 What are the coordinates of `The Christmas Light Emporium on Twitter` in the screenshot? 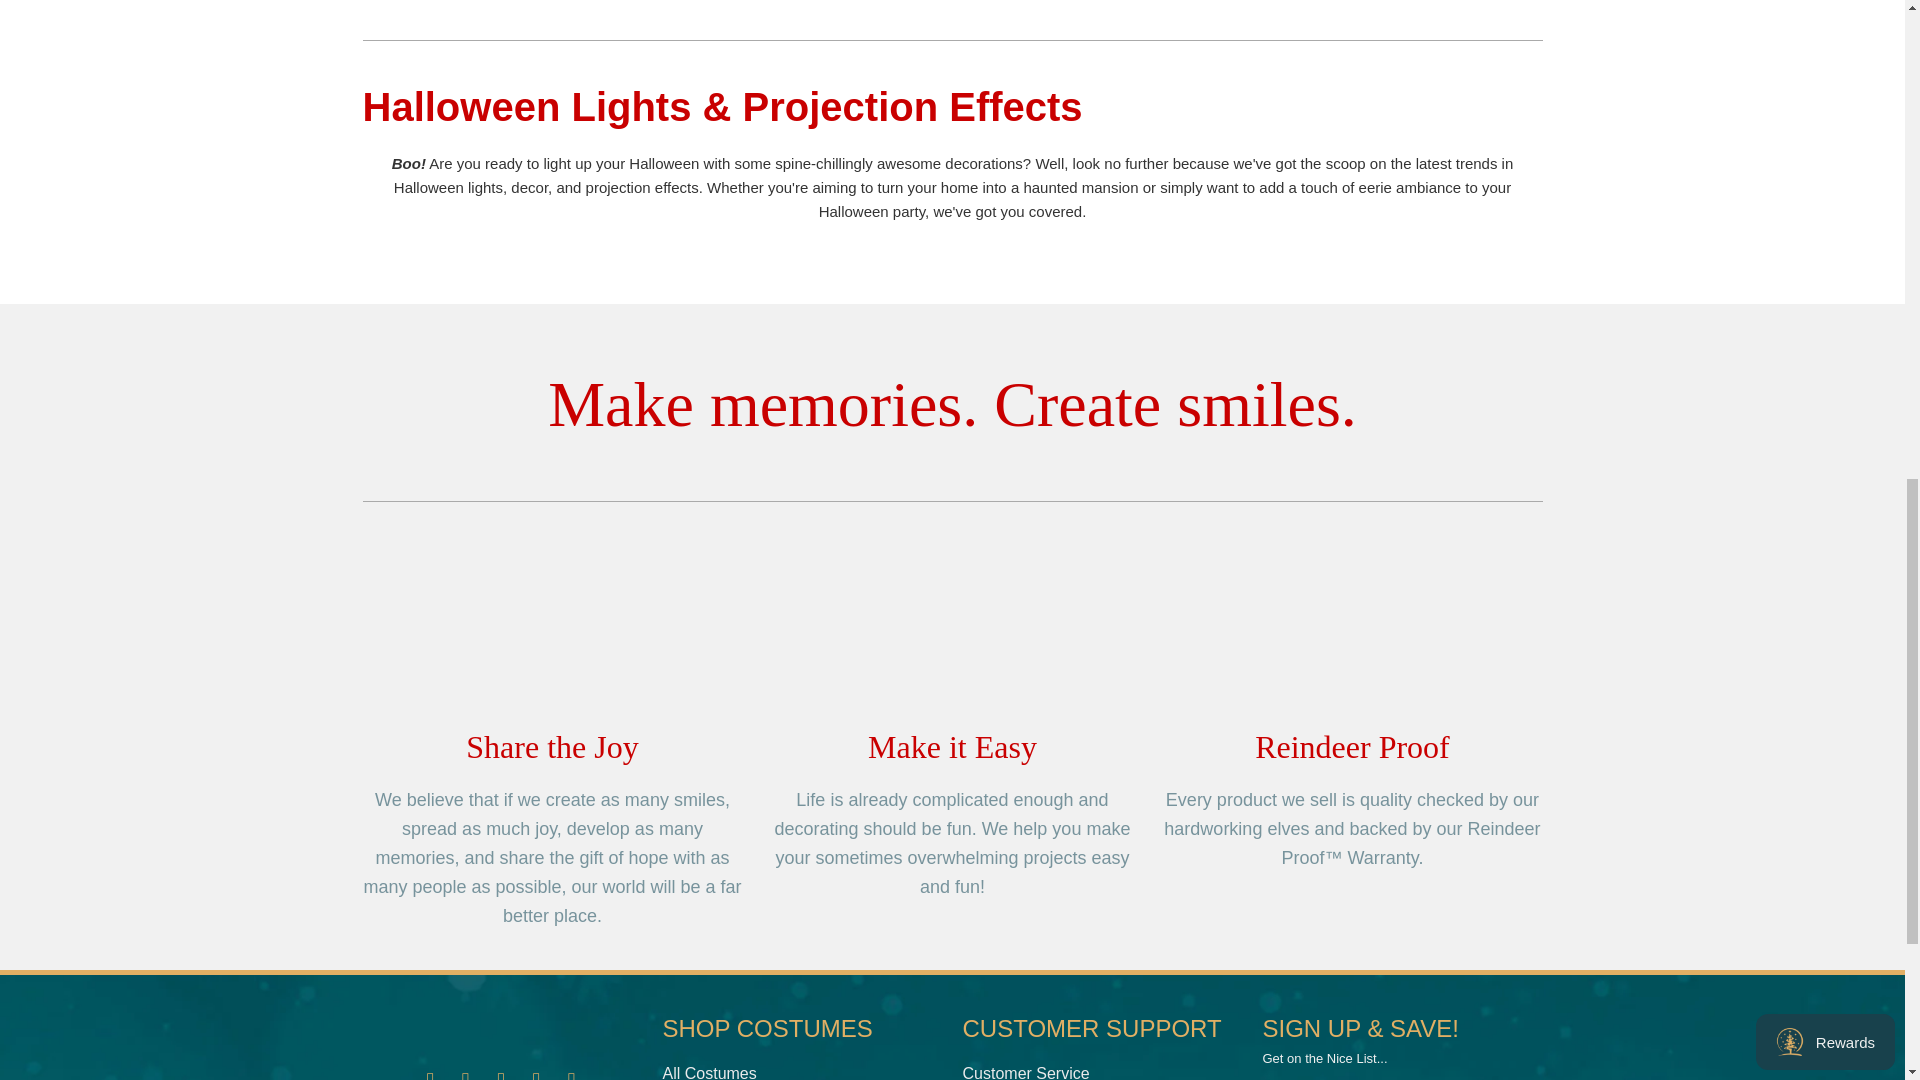 It's located at (537, 1074).